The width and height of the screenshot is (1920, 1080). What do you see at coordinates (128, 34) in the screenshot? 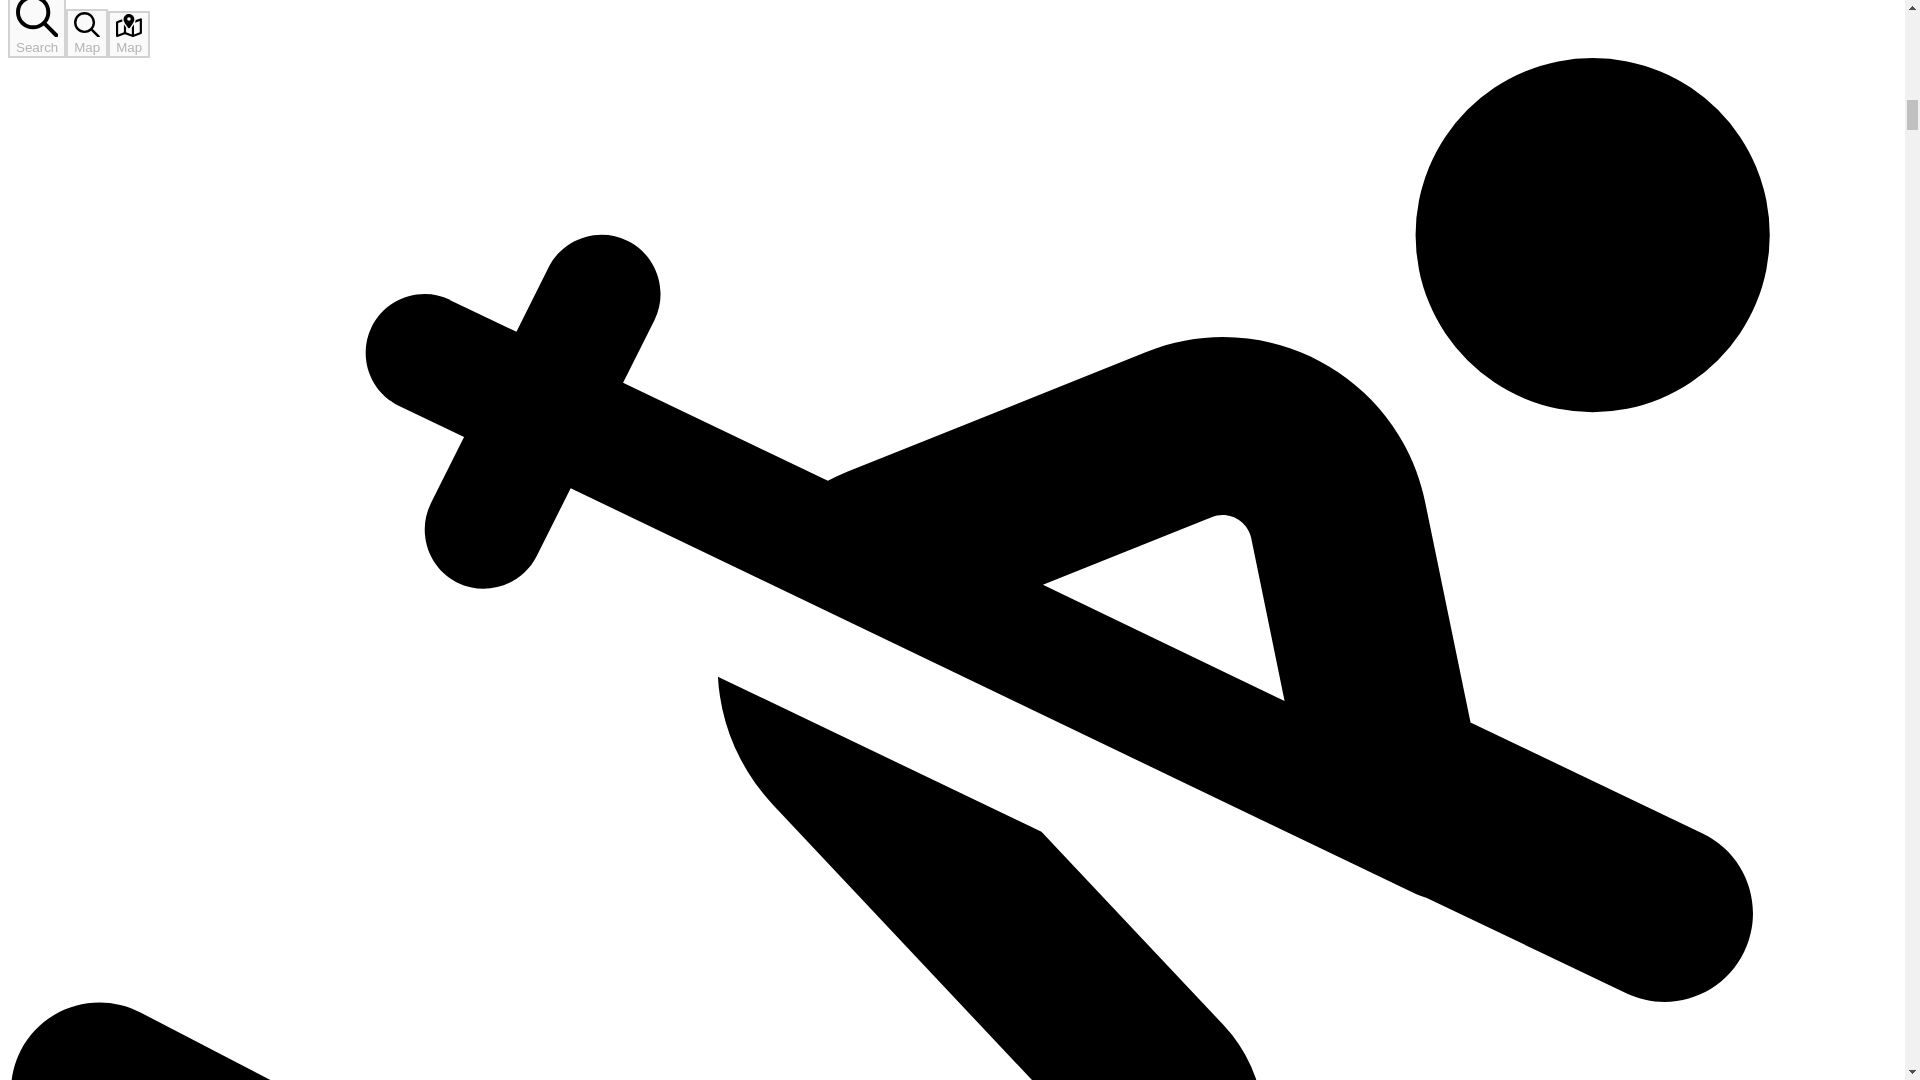
I see `Map` at bounding box center [128, 34].